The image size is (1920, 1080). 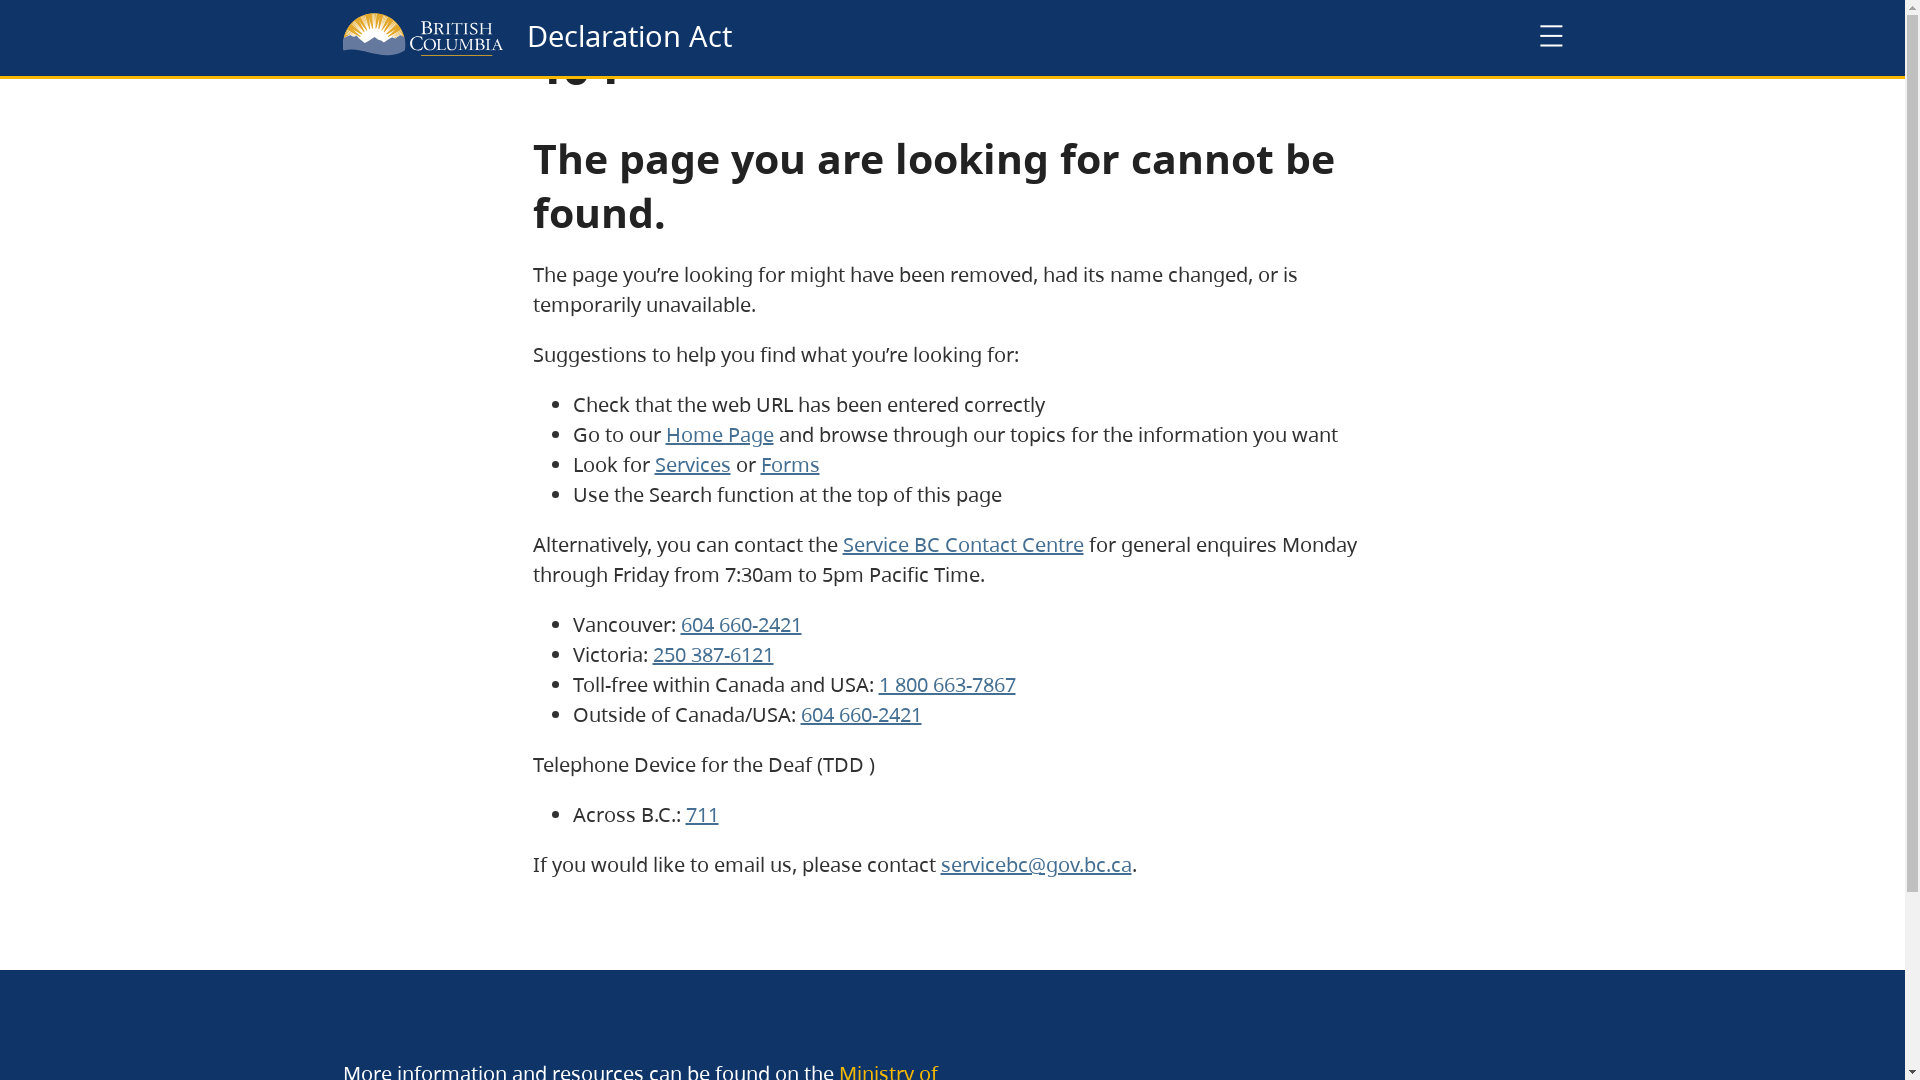 I want to click on Home Page, so click(x=720, y=434).